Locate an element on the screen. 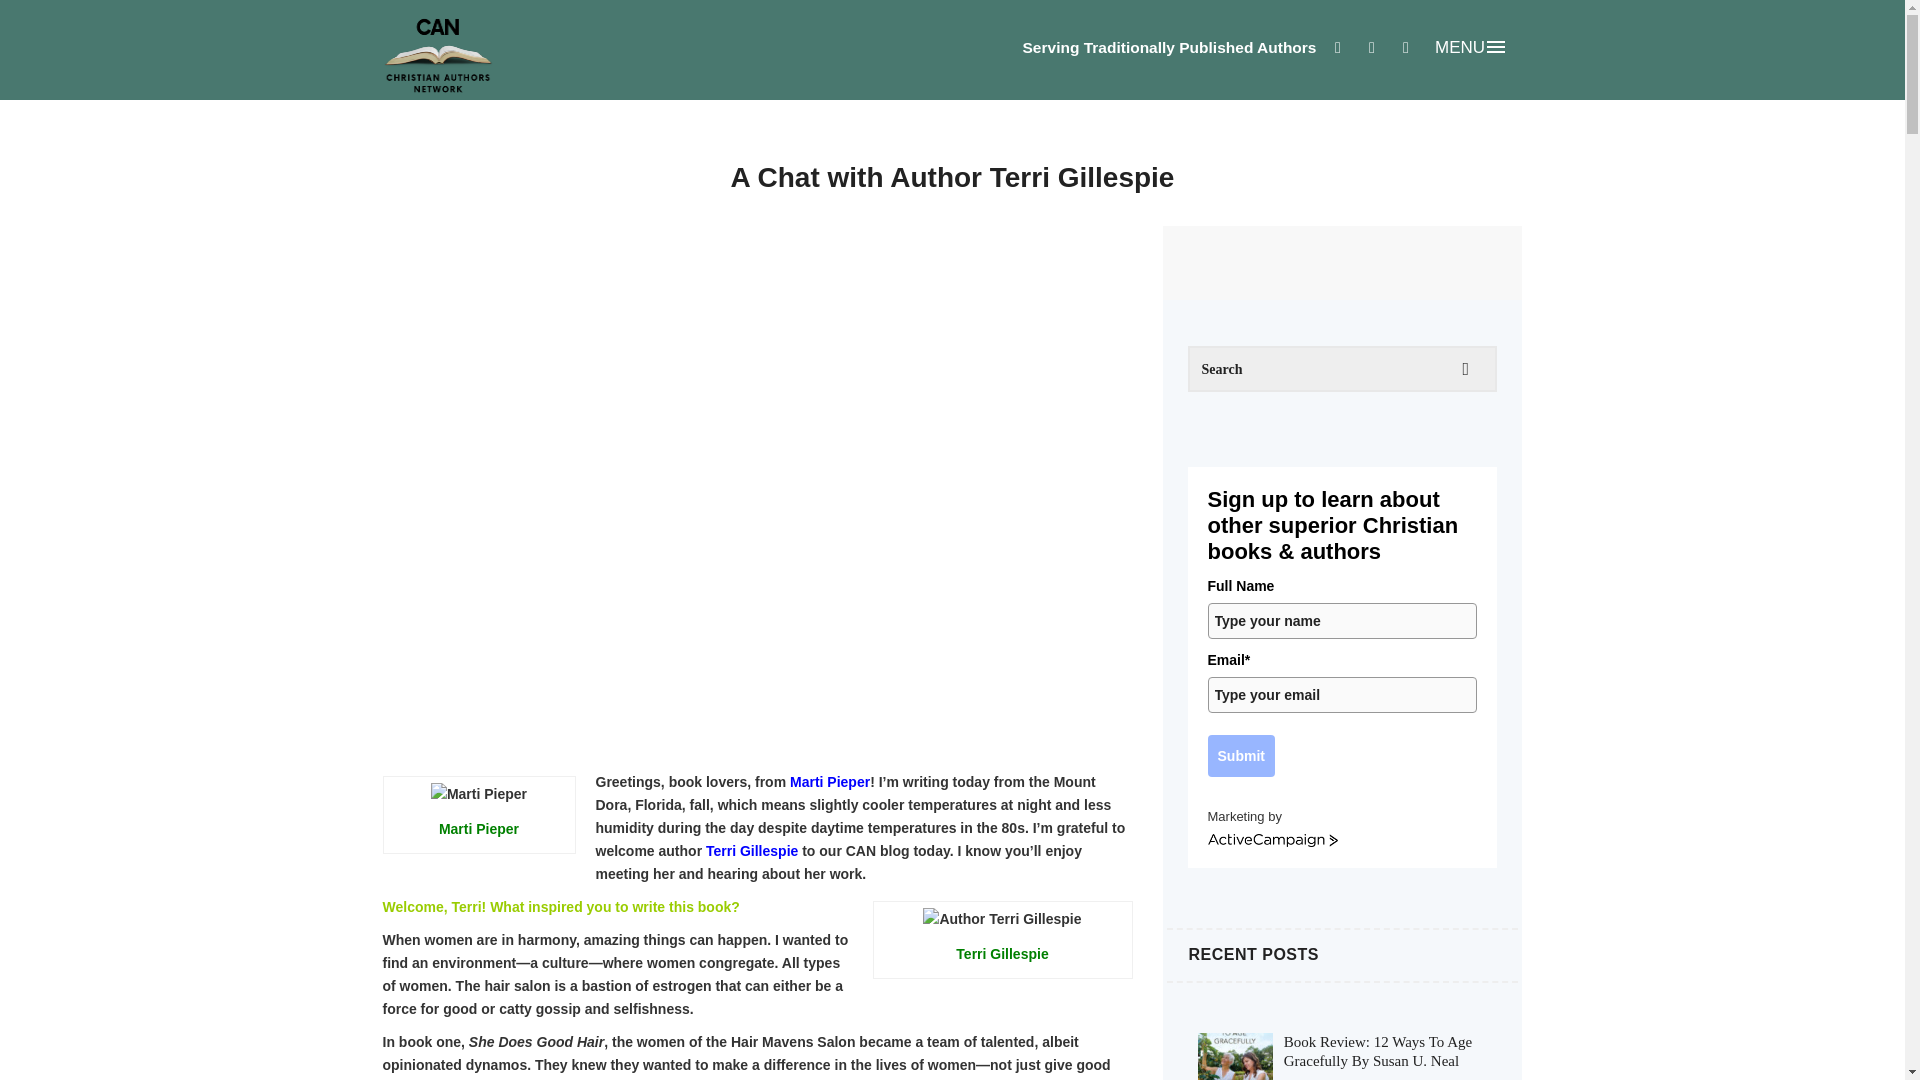 This screenshot has height=1080, width=1920. MENU is located at coordinates (1472, 46).